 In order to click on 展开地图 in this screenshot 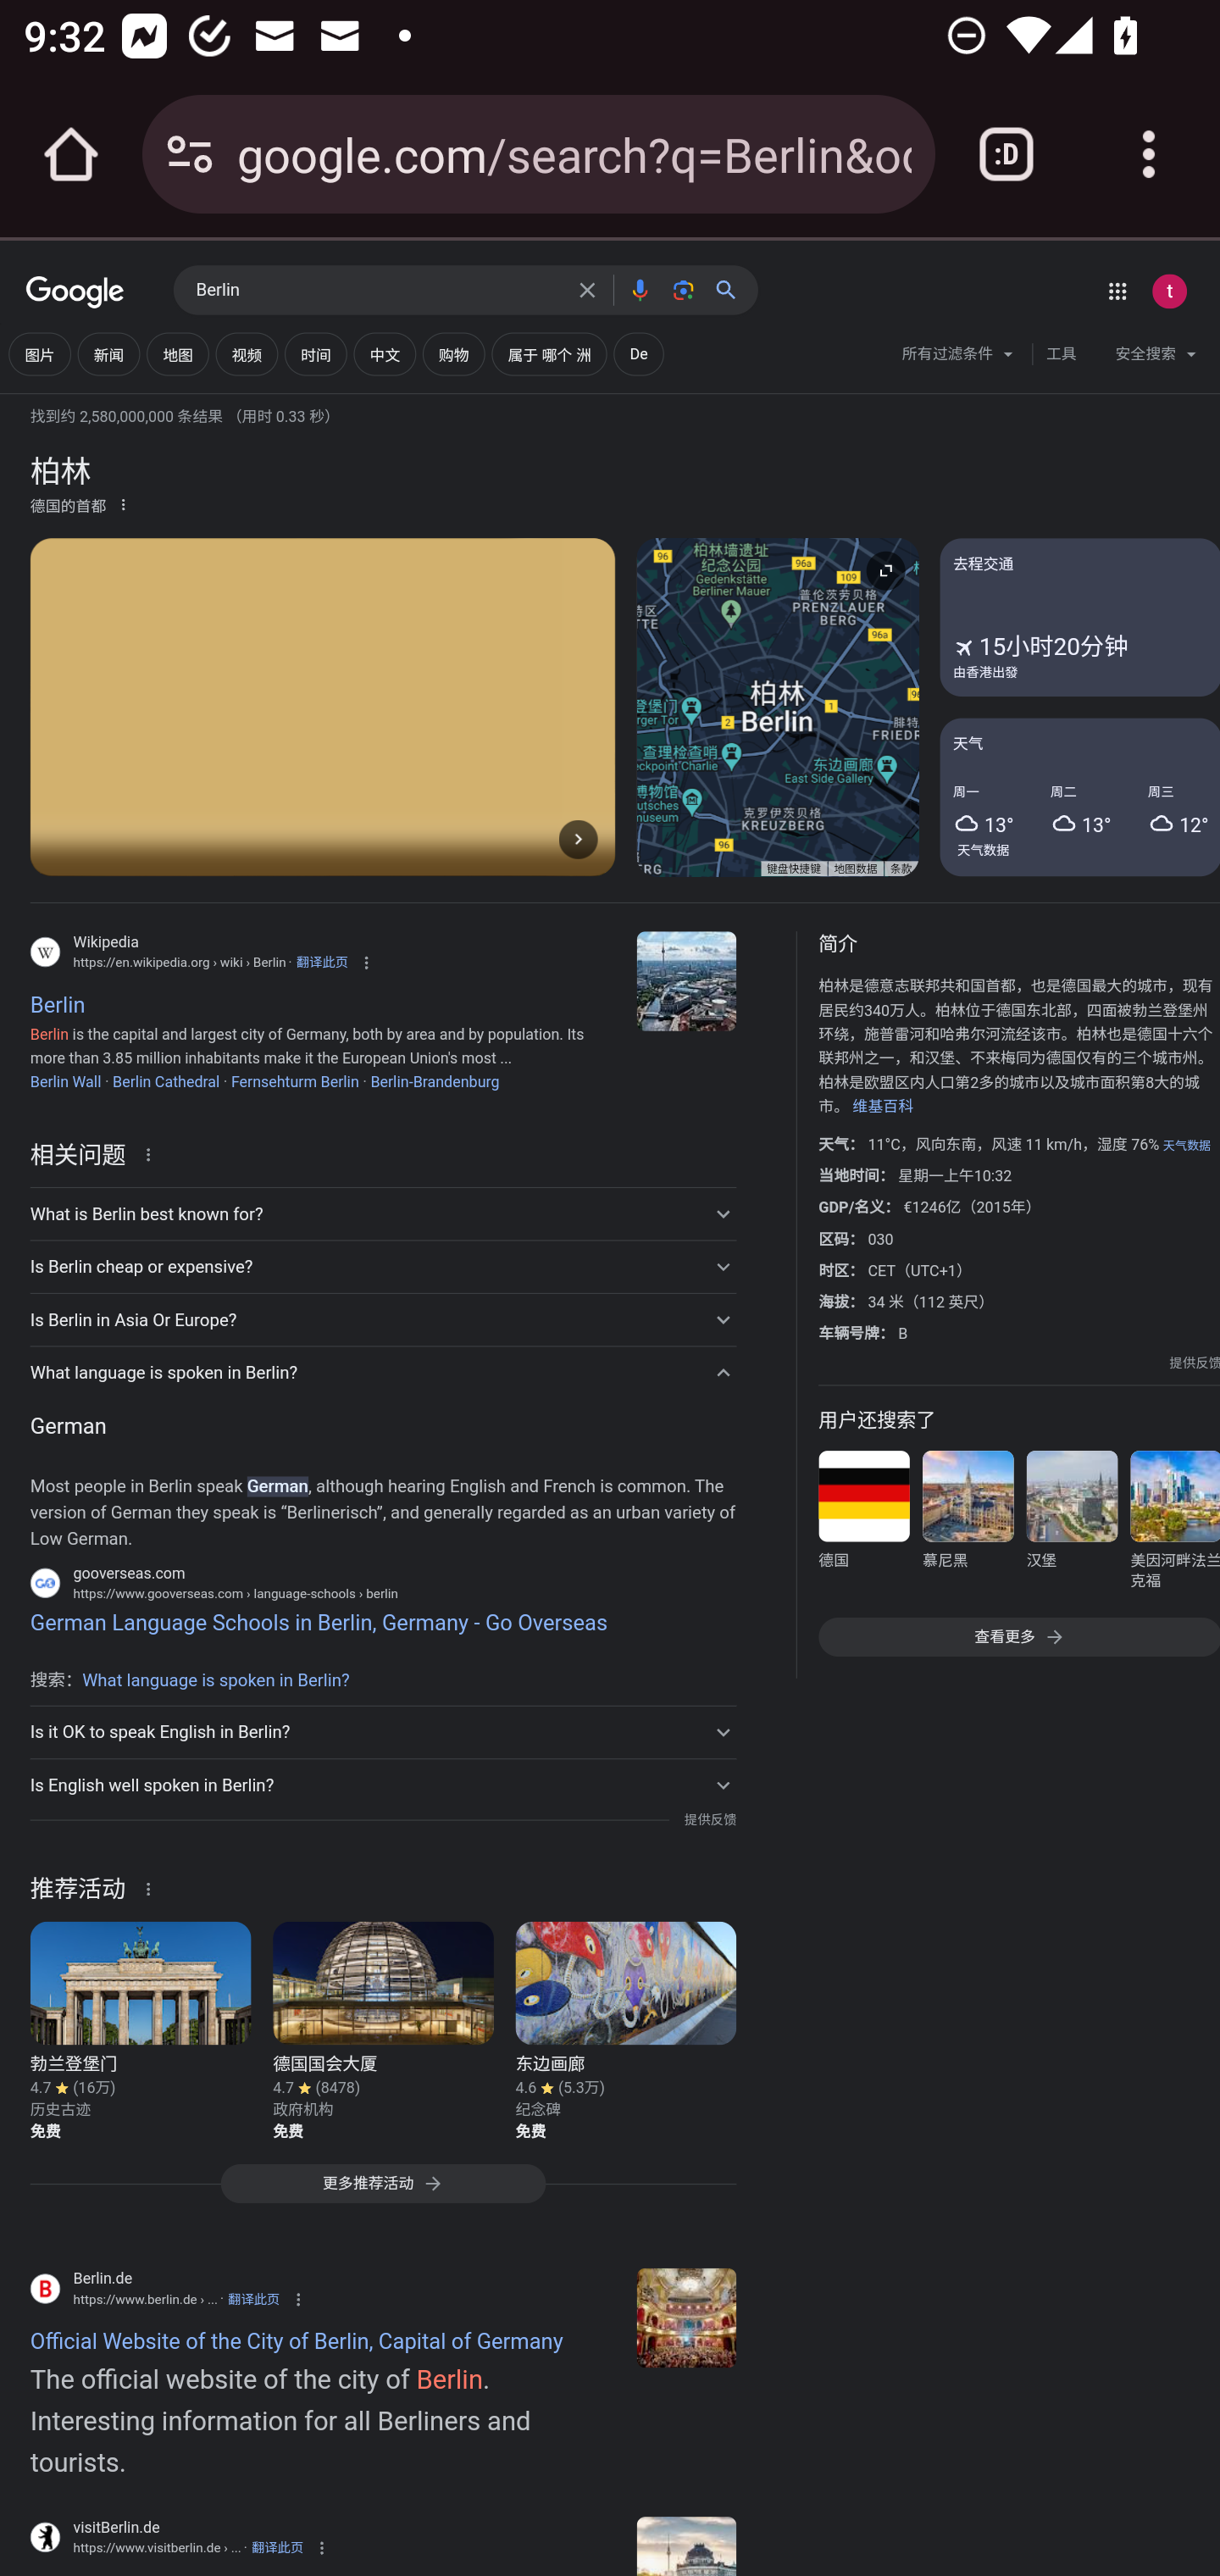, I will do `click(885, 569)`.